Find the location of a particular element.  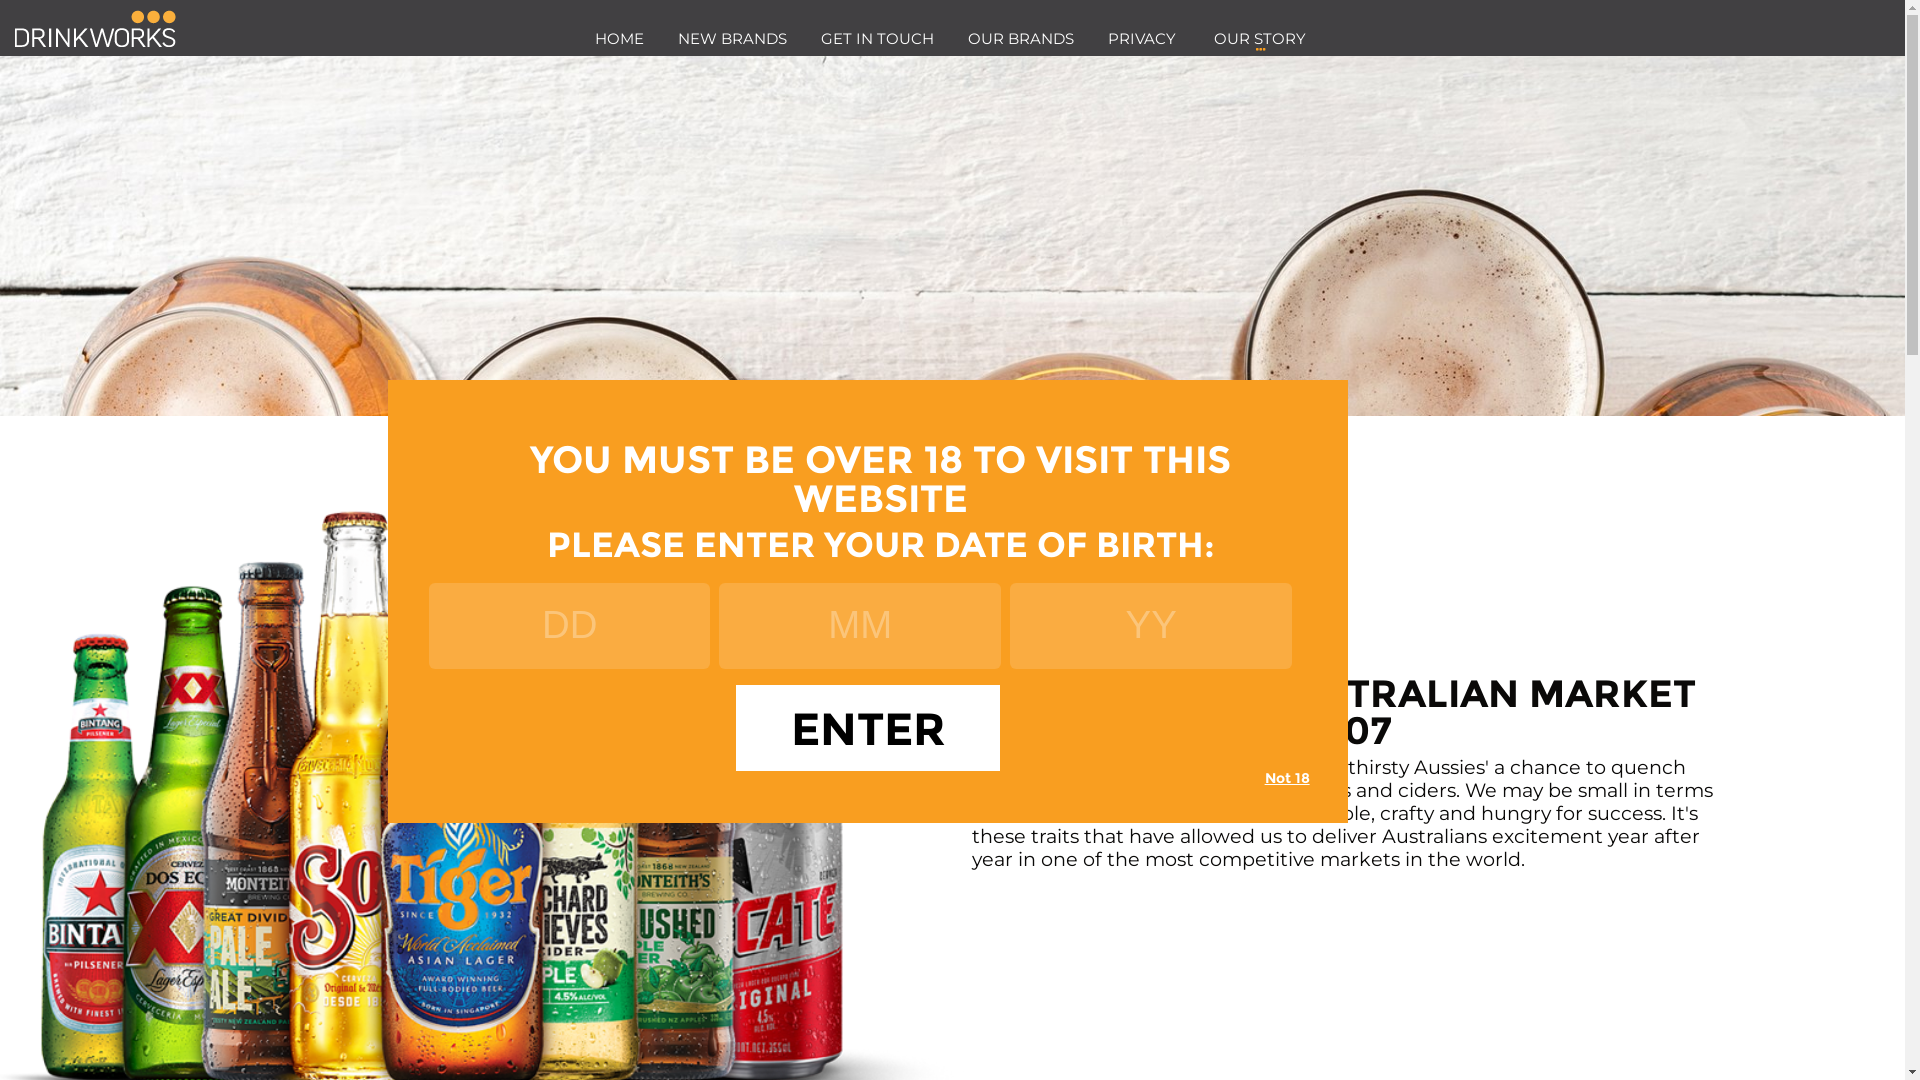

HOME is located at coordinates (620, 38).